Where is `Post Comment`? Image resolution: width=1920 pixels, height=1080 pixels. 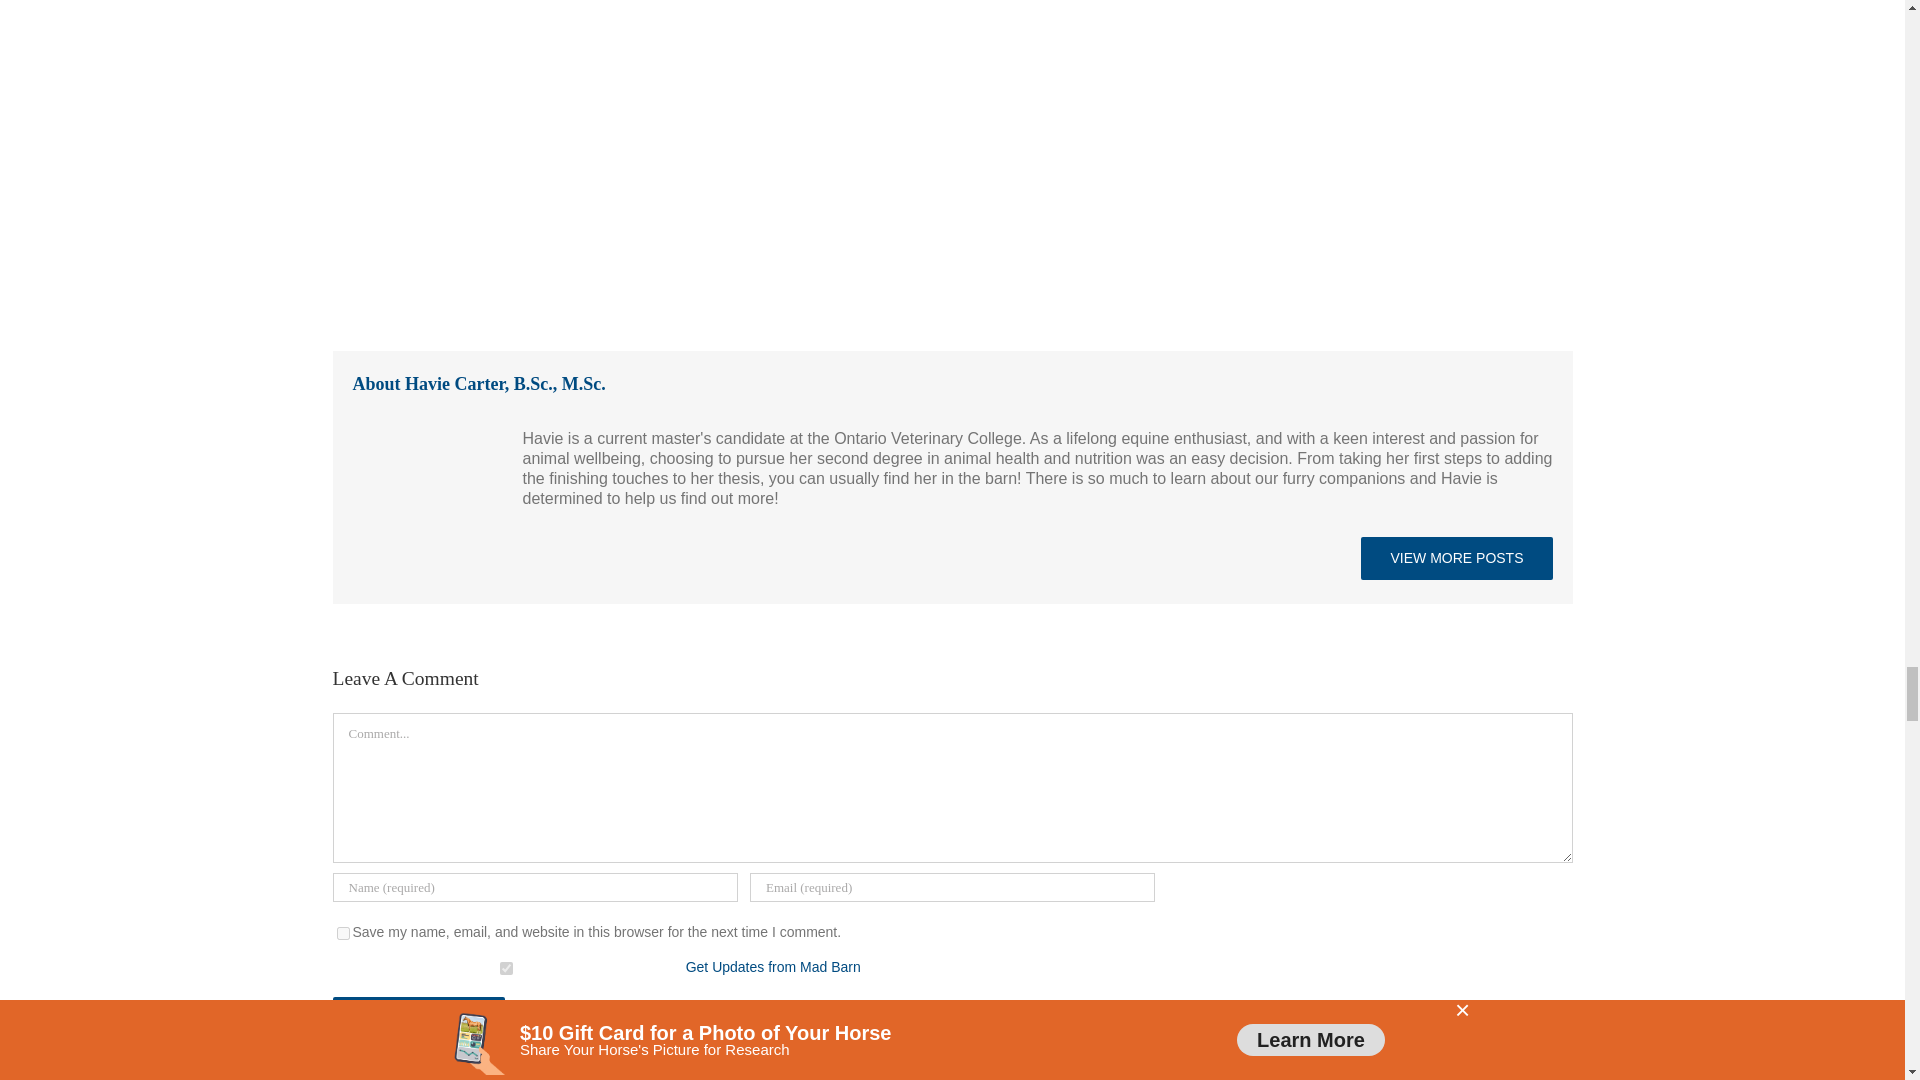
Post Comment is located at coordinates (418, 1018).